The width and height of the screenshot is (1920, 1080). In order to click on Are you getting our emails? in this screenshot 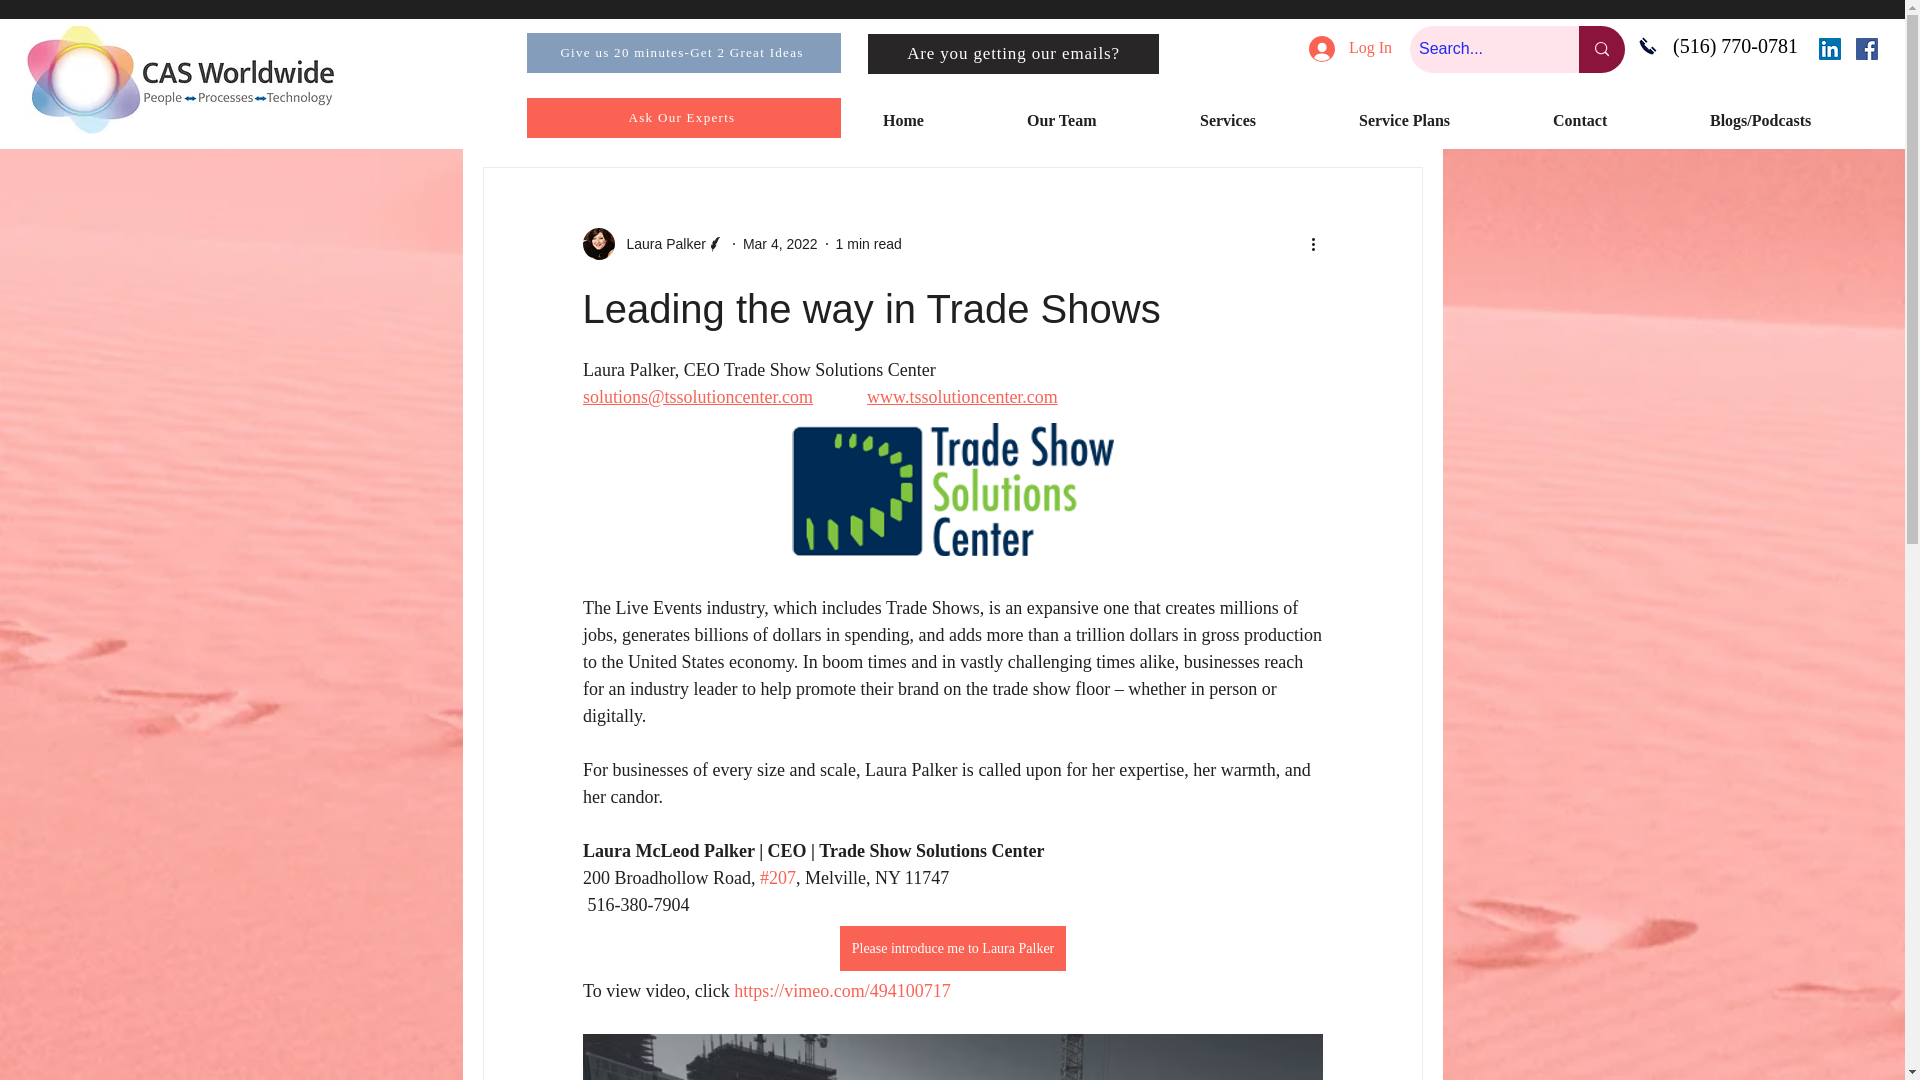, I will do `click(1013, 54)`.